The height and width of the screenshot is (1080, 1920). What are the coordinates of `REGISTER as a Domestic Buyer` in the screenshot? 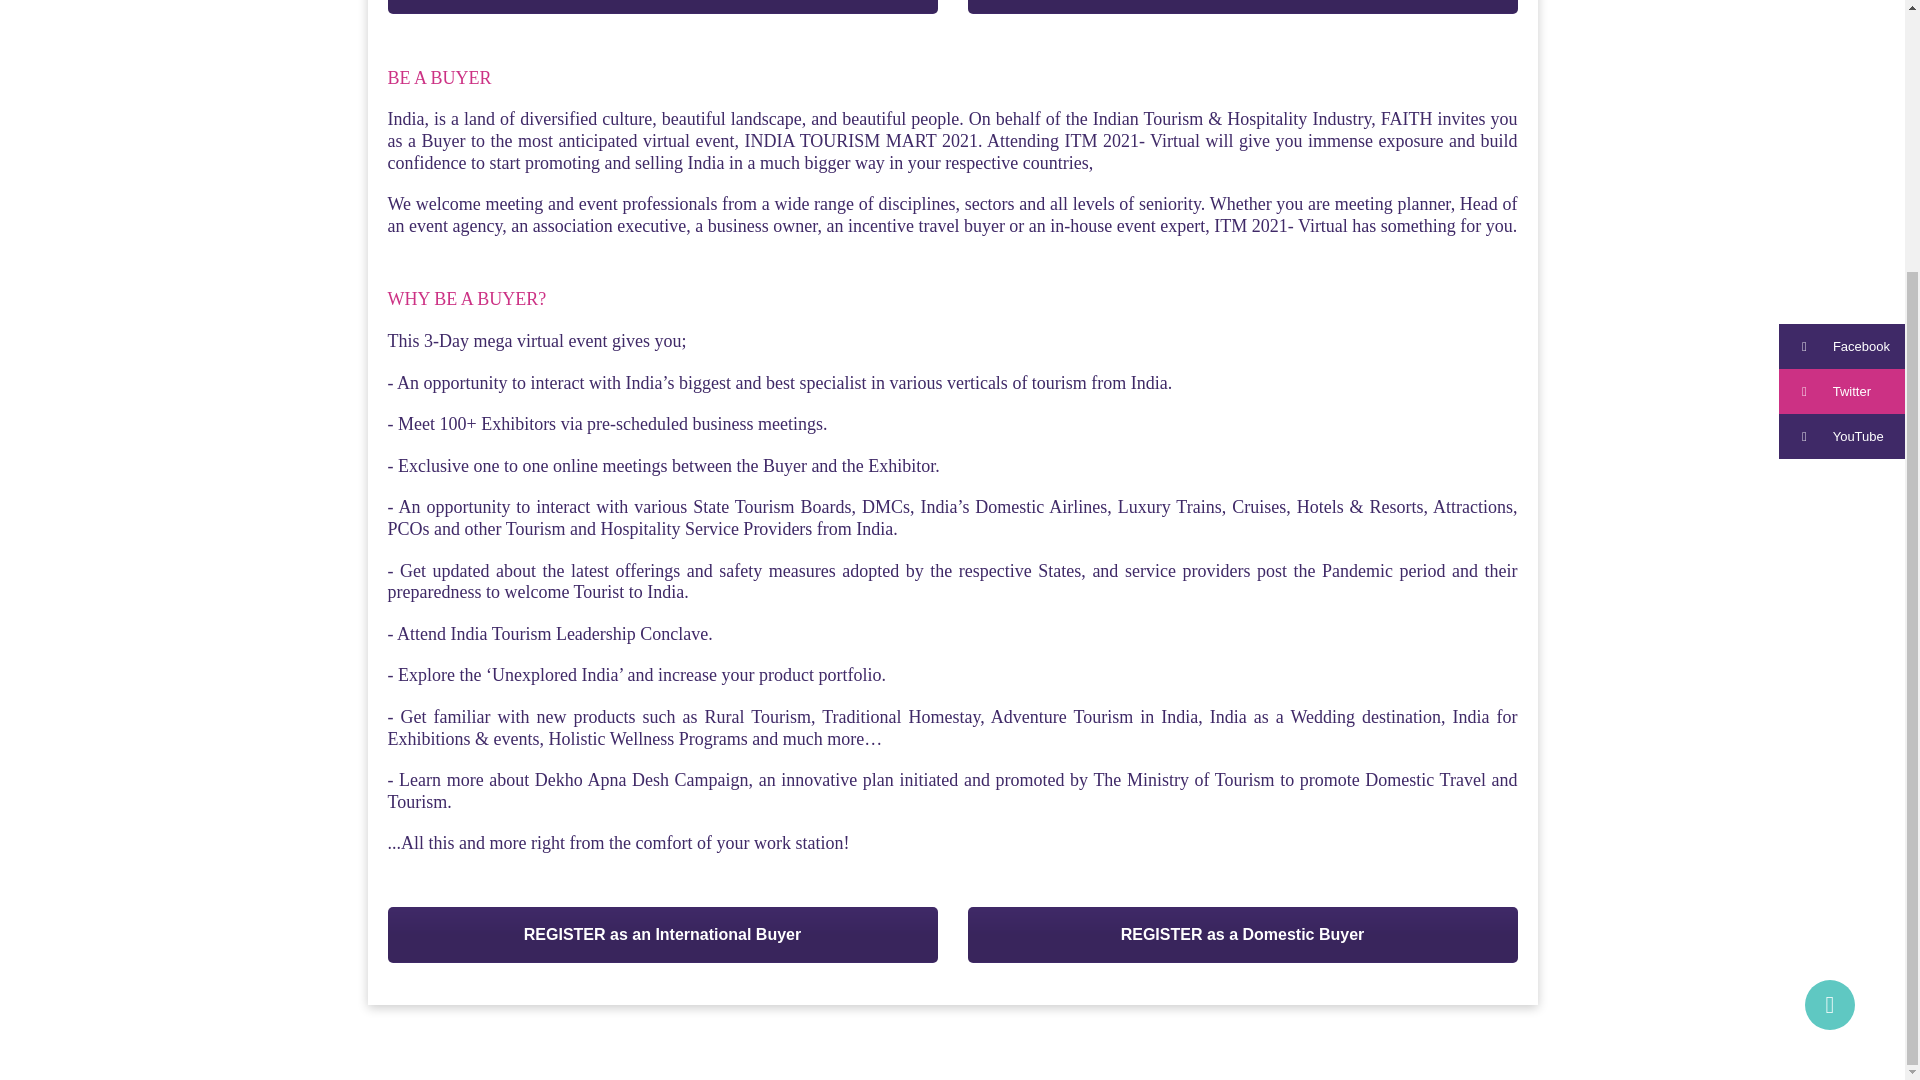 It's located at (1242, 7).